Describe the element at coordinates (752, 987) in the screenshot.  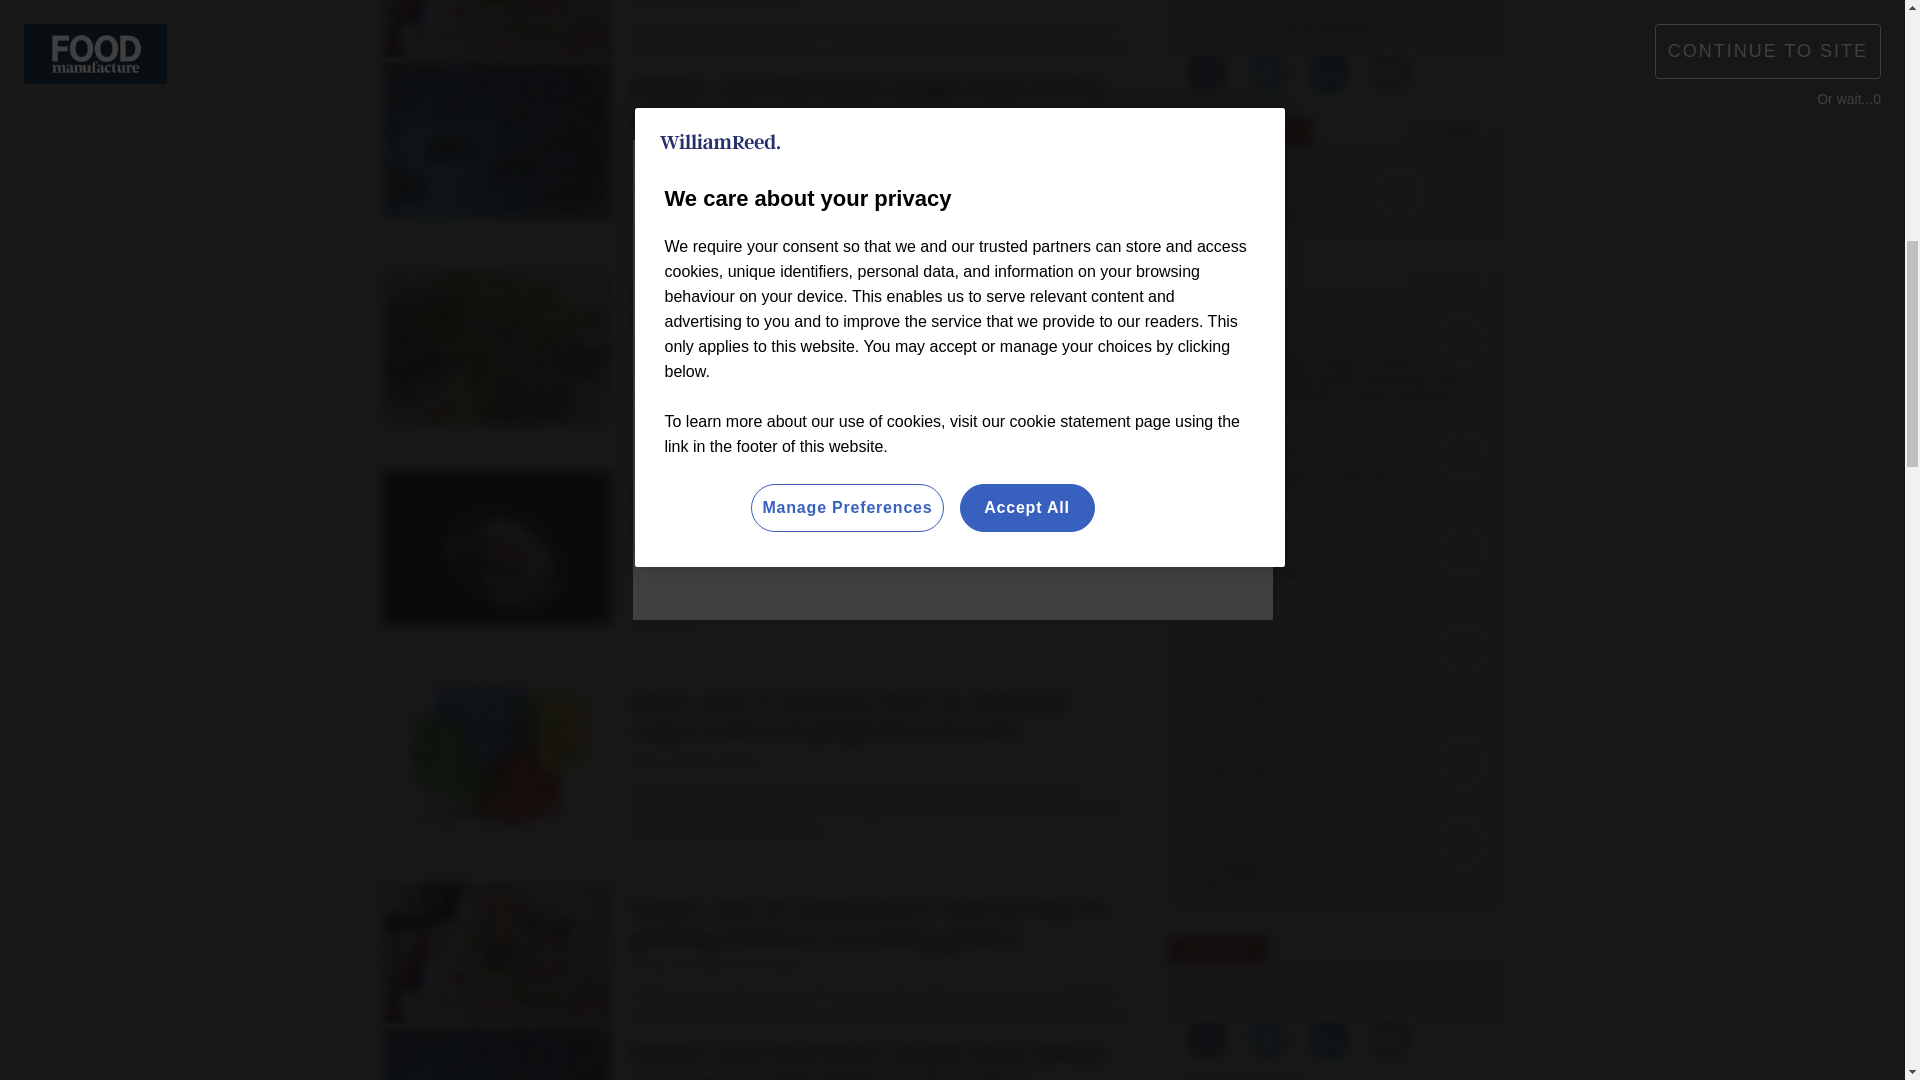
I see `3rd party ad content` at that location.